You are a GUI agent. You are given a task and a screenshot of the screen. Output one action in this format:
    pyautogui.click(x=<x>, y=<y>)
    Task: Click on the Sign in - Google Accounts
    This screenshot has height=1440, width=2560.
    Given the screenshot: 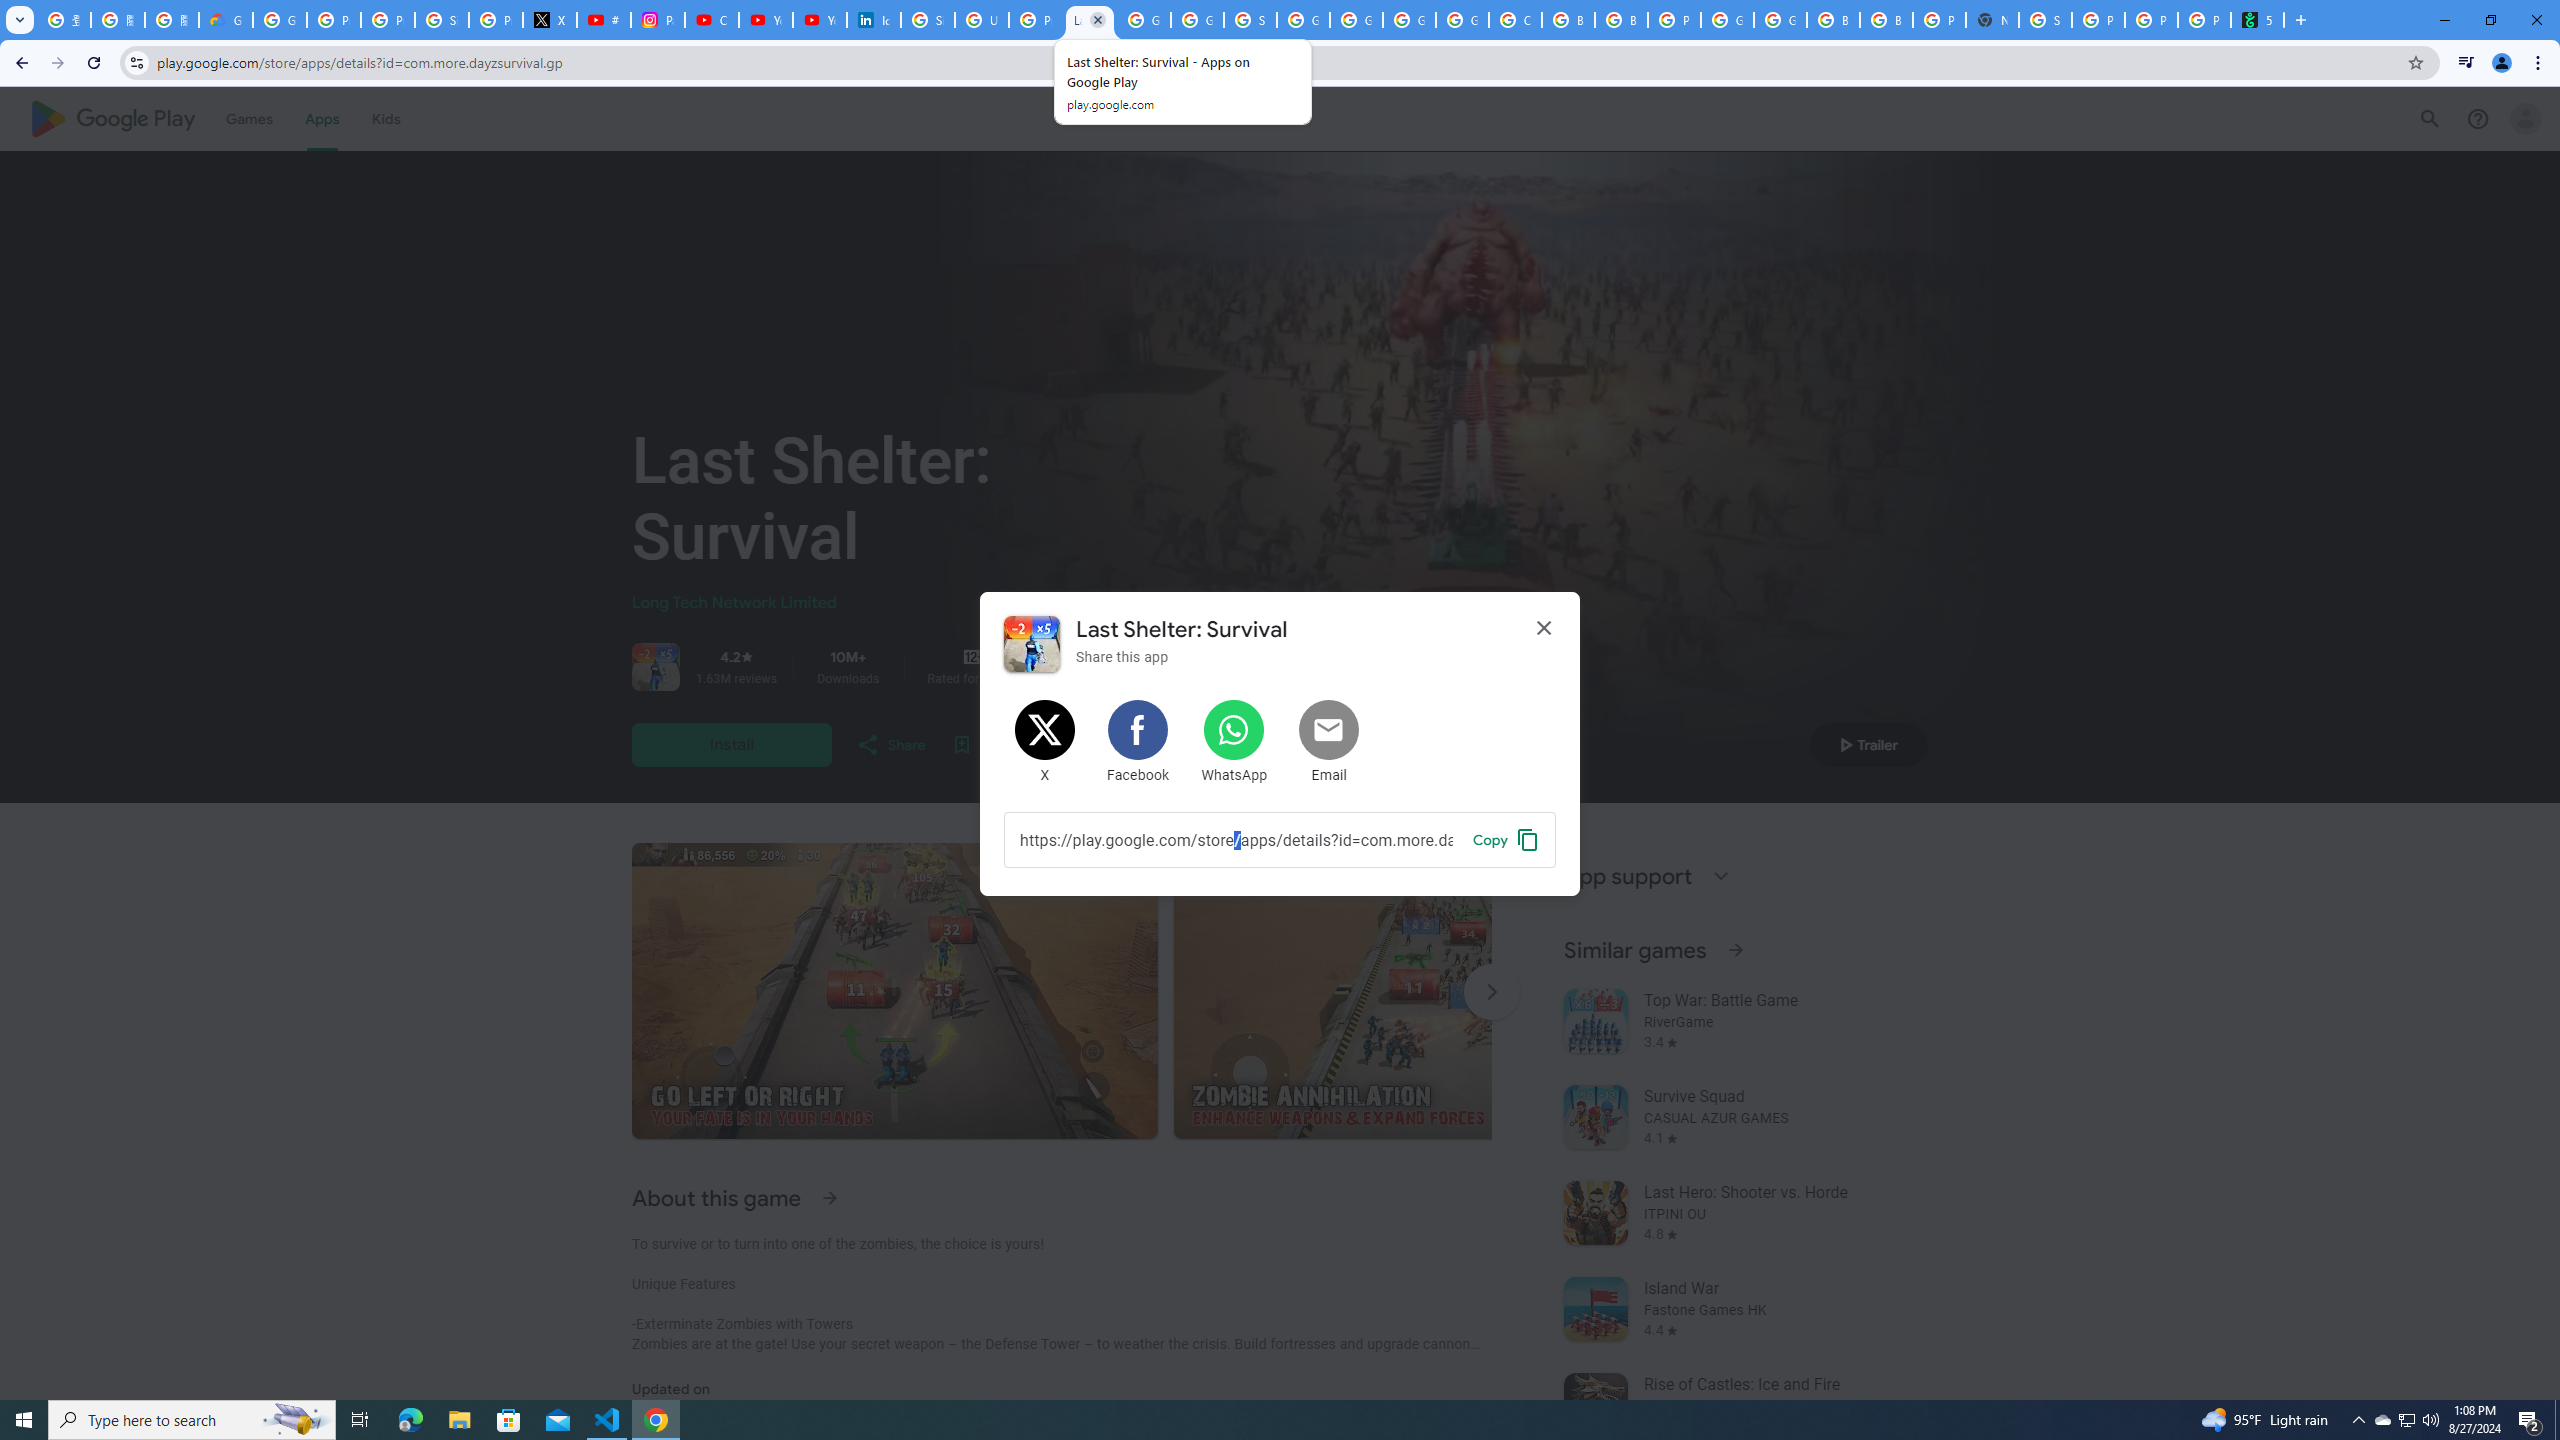 What is the action you would take?
    pyautogui.click(x=928, y=20)
    